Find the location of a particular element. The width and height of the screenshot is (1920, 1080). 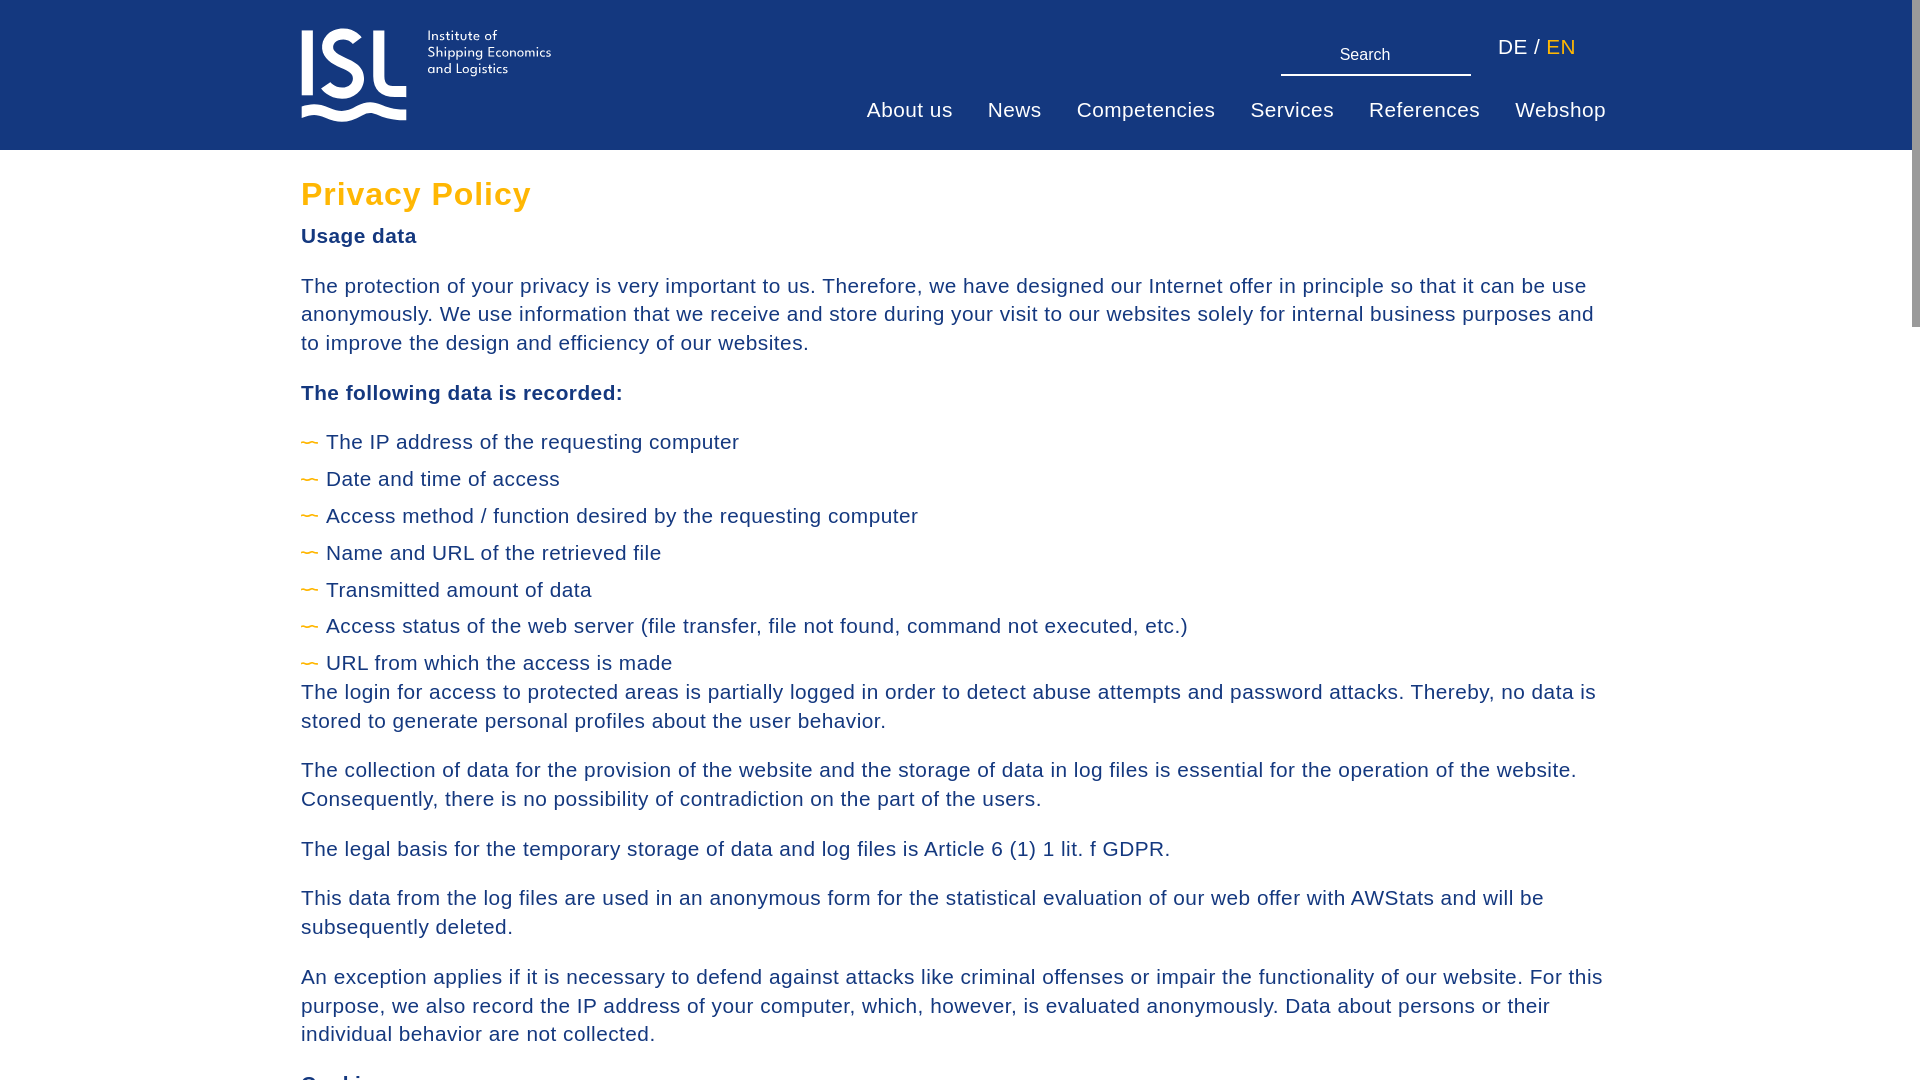

References is located at coordinates (1424, 110).